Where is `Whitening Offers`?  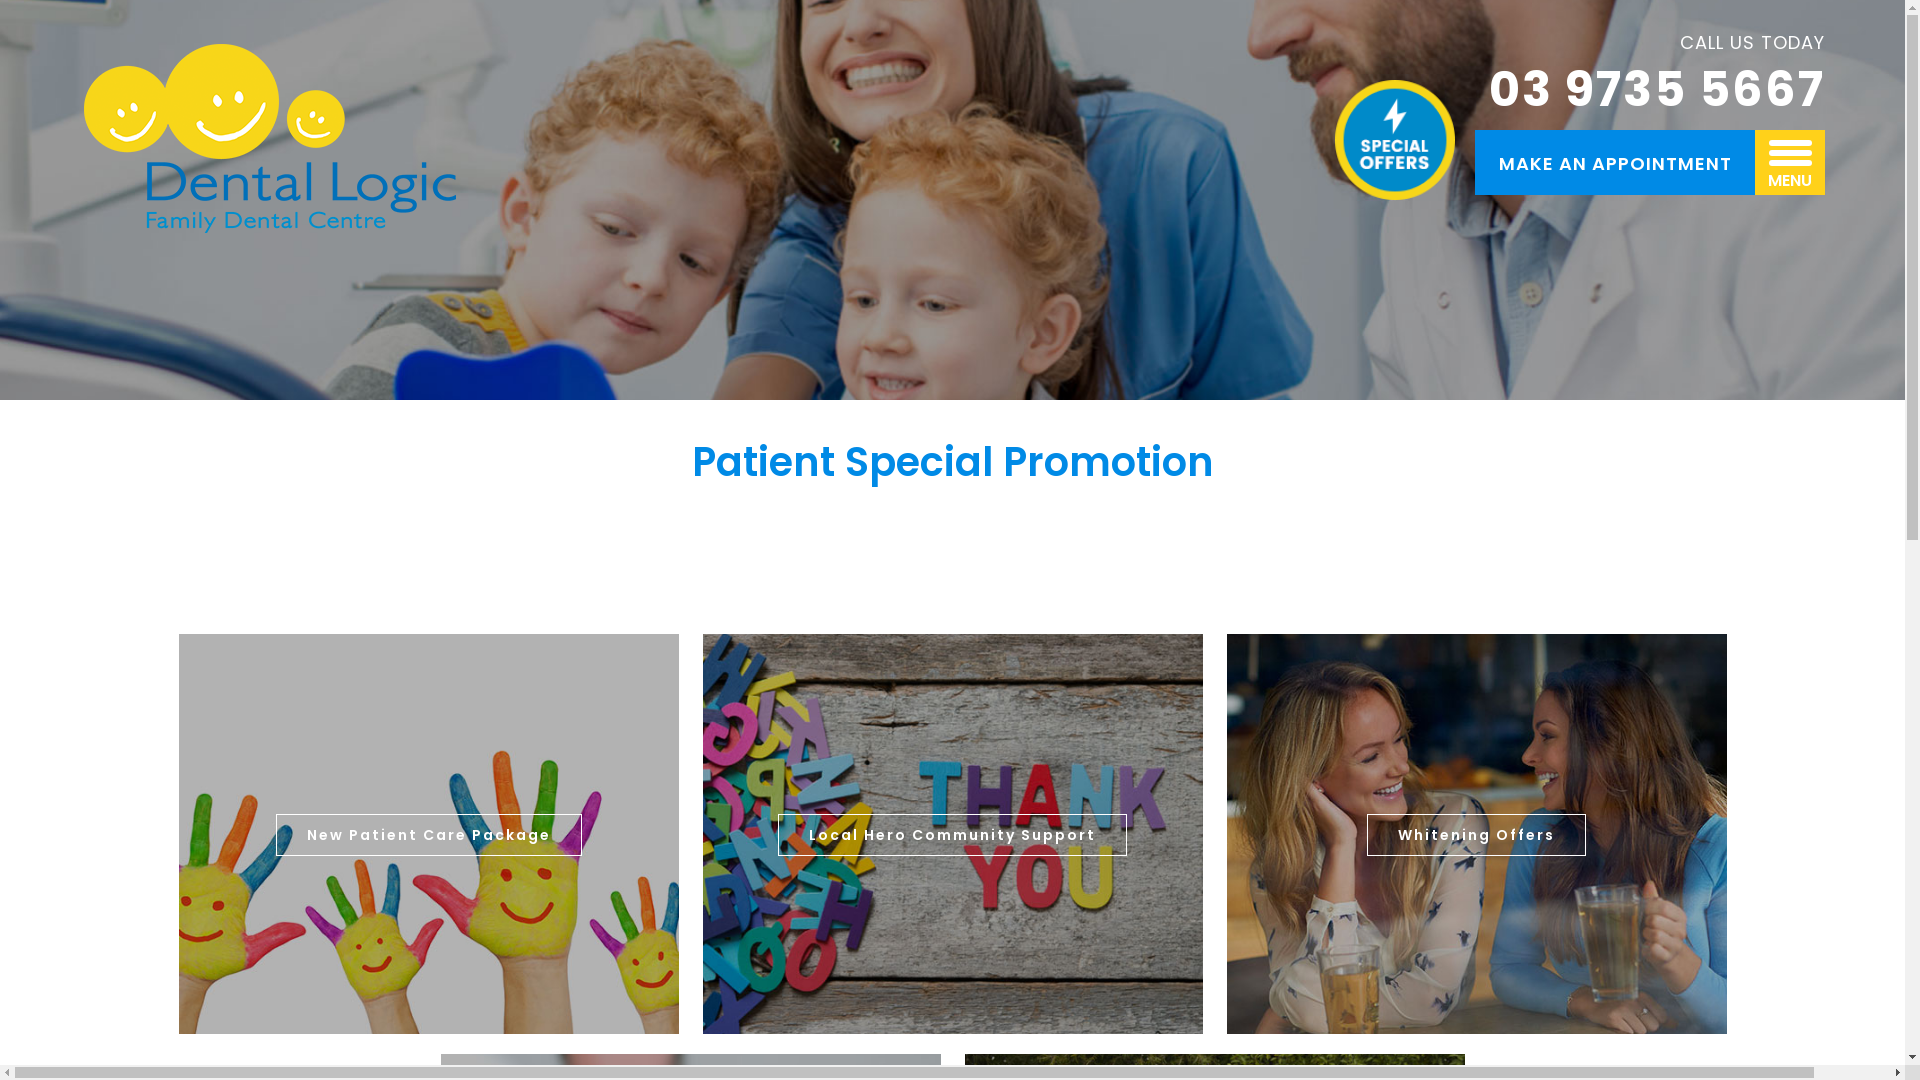
Whitening Offers is located at coordinates (1476, 834).